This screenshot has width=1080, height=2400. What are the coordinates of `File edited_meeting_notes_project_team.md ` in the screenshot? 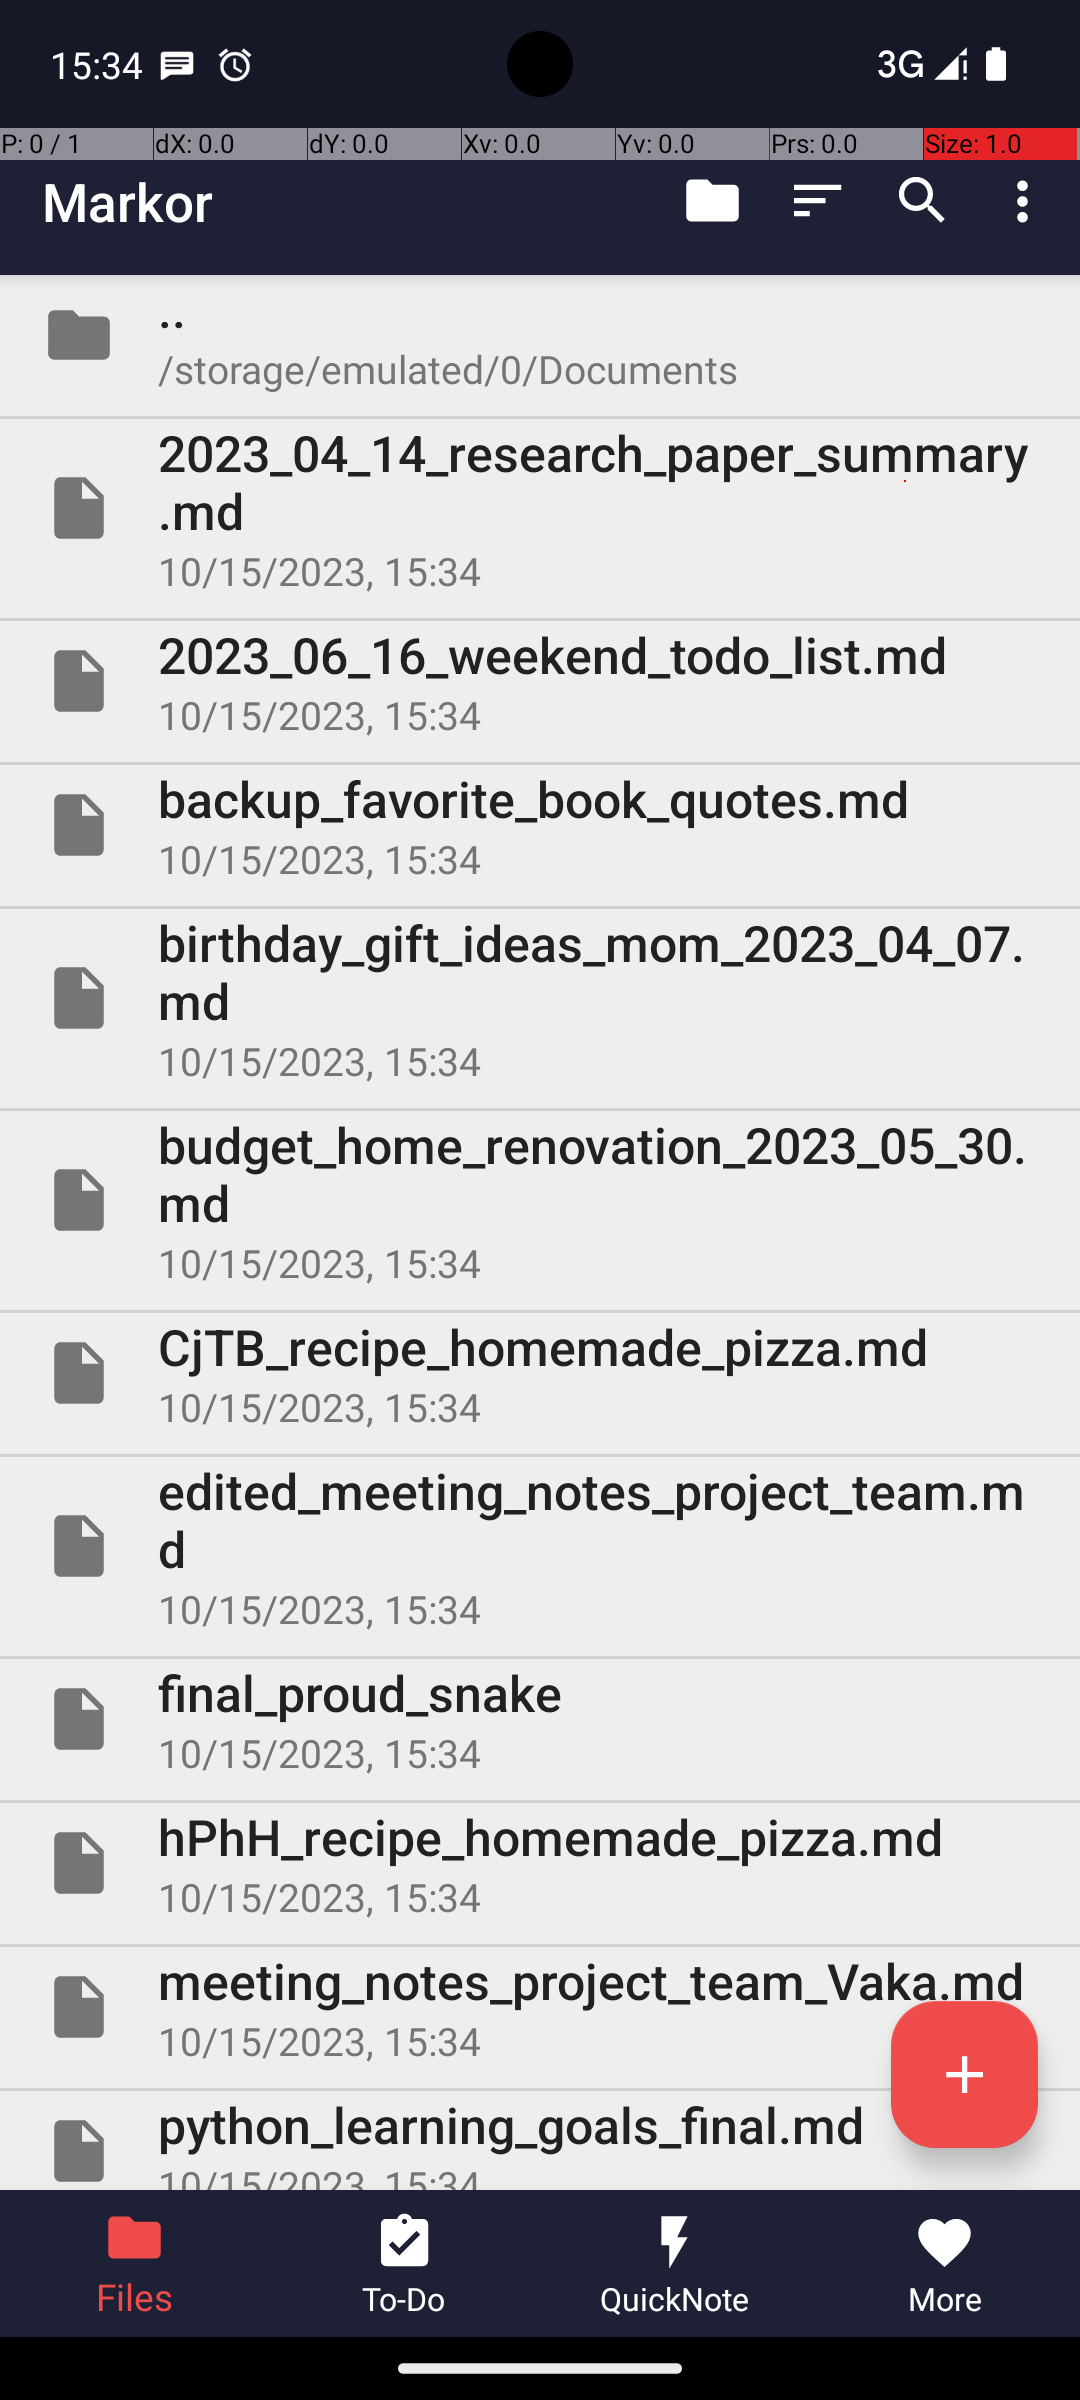 It's located at (540, 1546).